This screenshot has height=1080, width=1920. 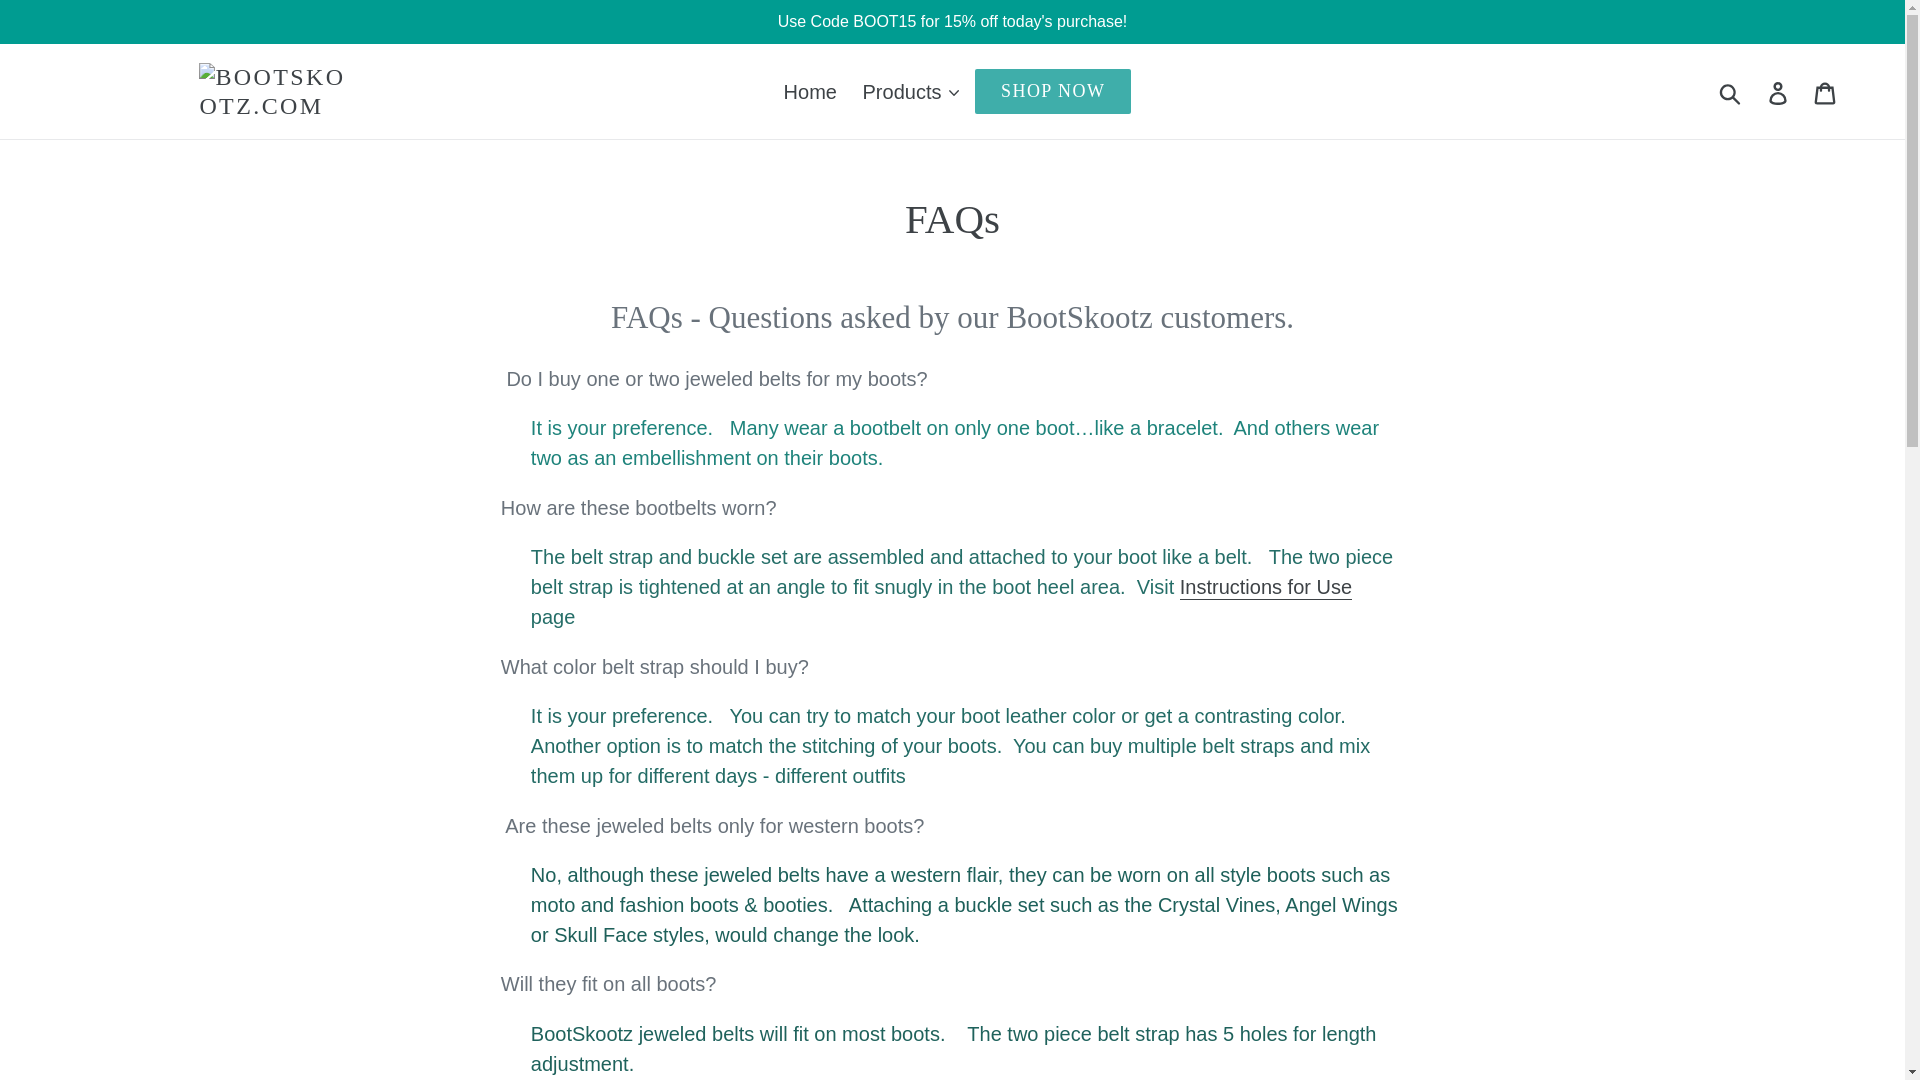 I want to click on SHOP NOW, so click(x=1052, y=90).